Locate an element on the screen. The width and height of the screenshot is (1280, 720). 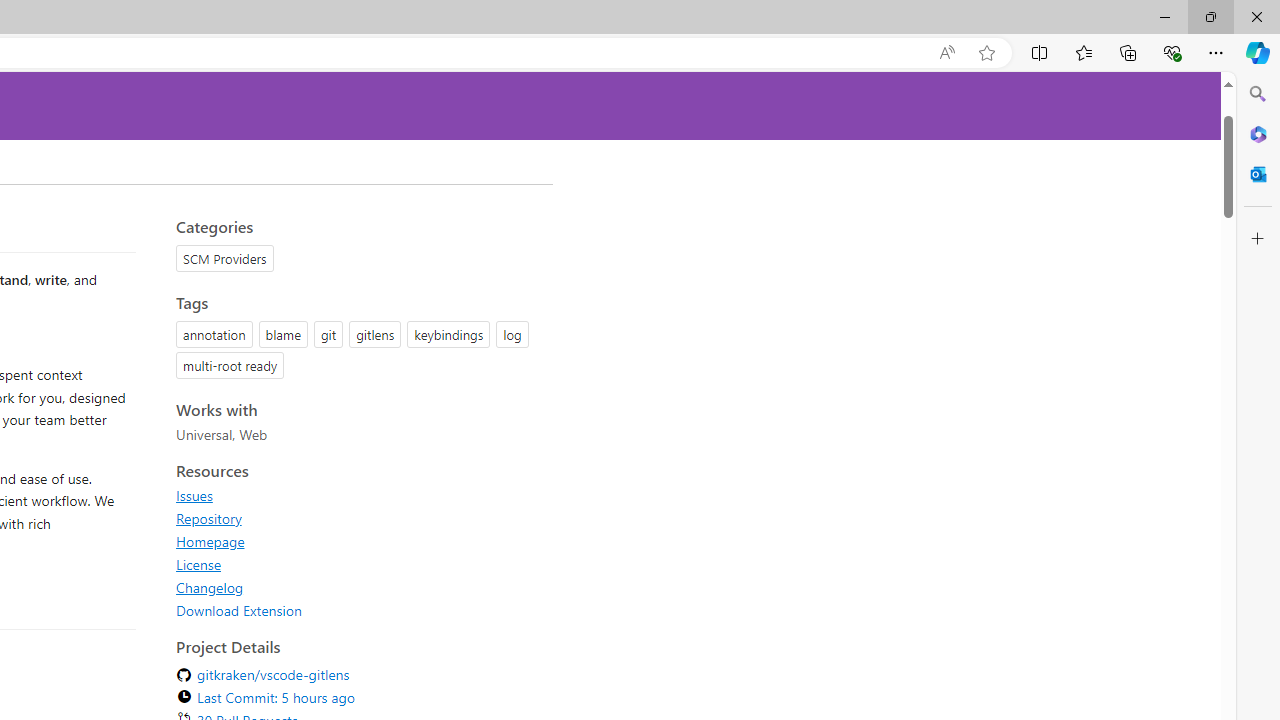
Download Extension is located at coordinates (239, 610).